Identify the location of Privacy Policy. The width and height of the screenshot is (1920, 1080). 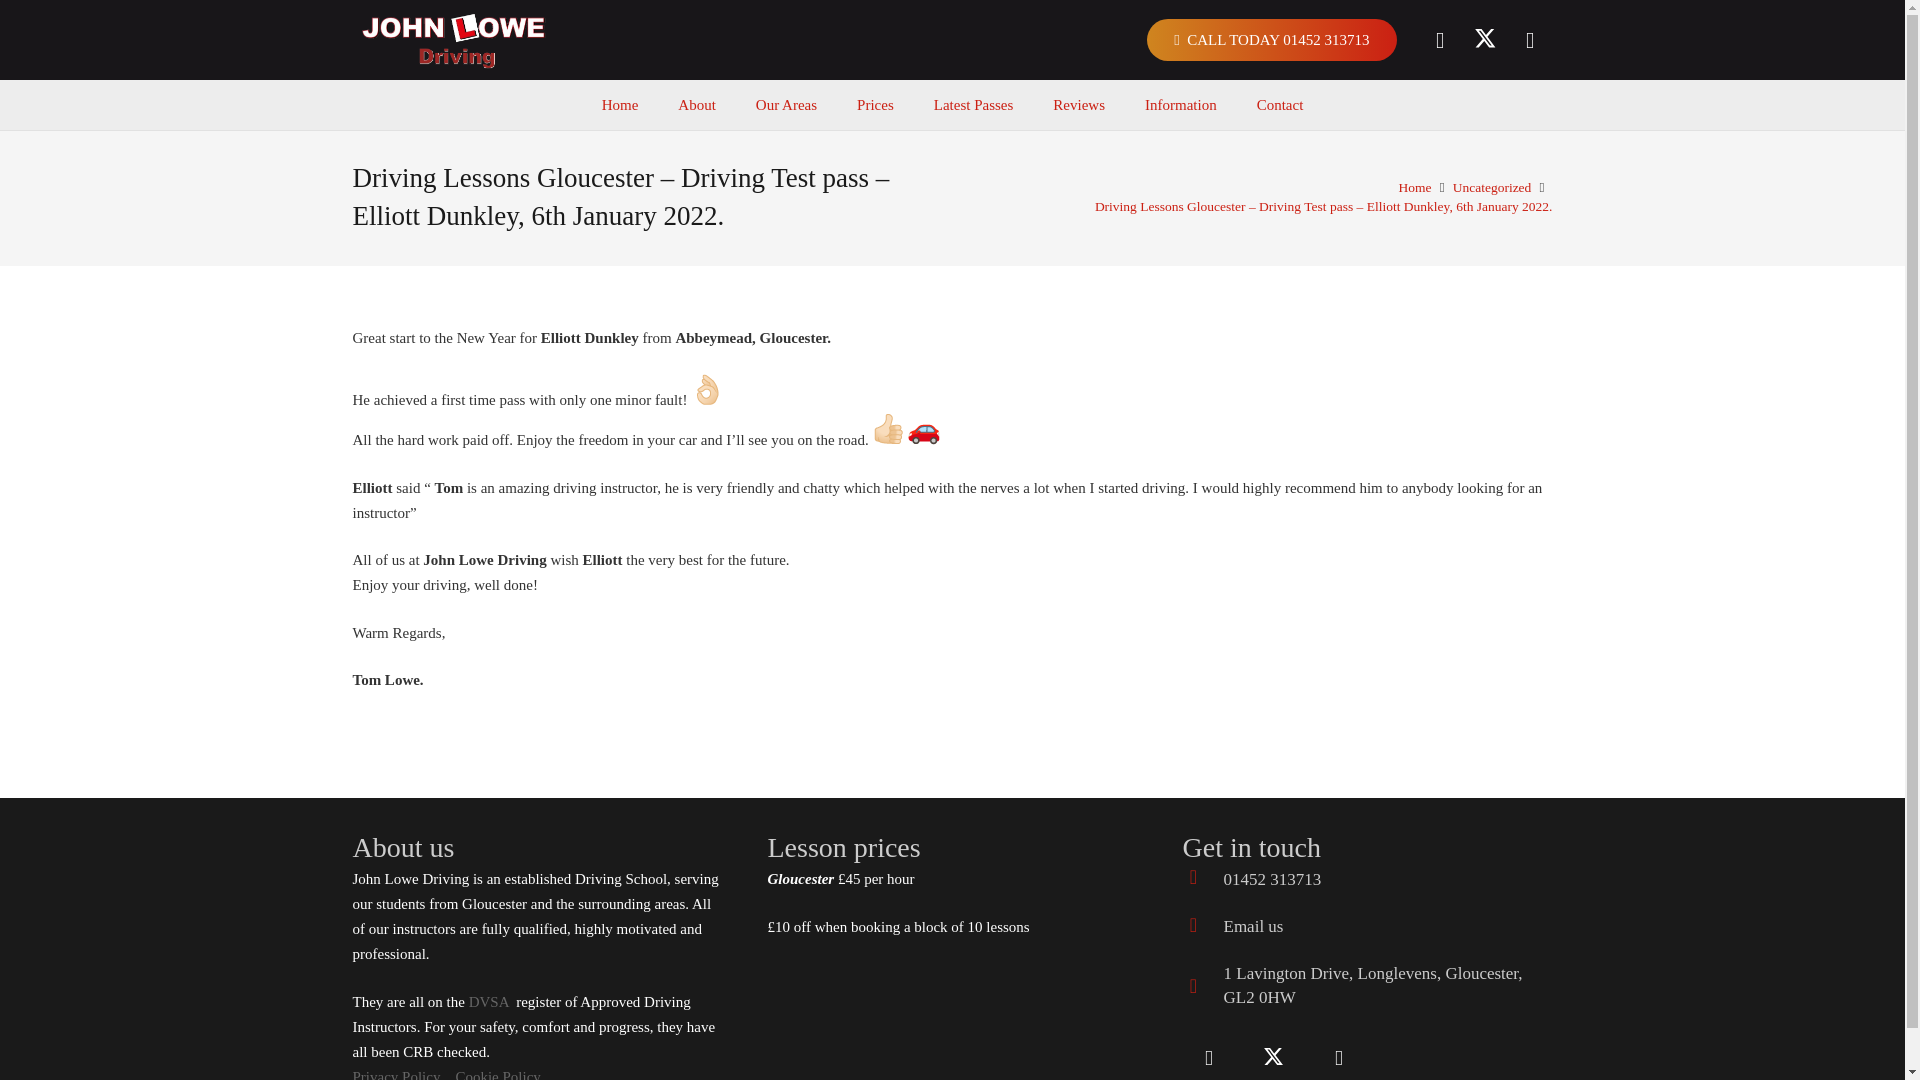
(395, 1074).